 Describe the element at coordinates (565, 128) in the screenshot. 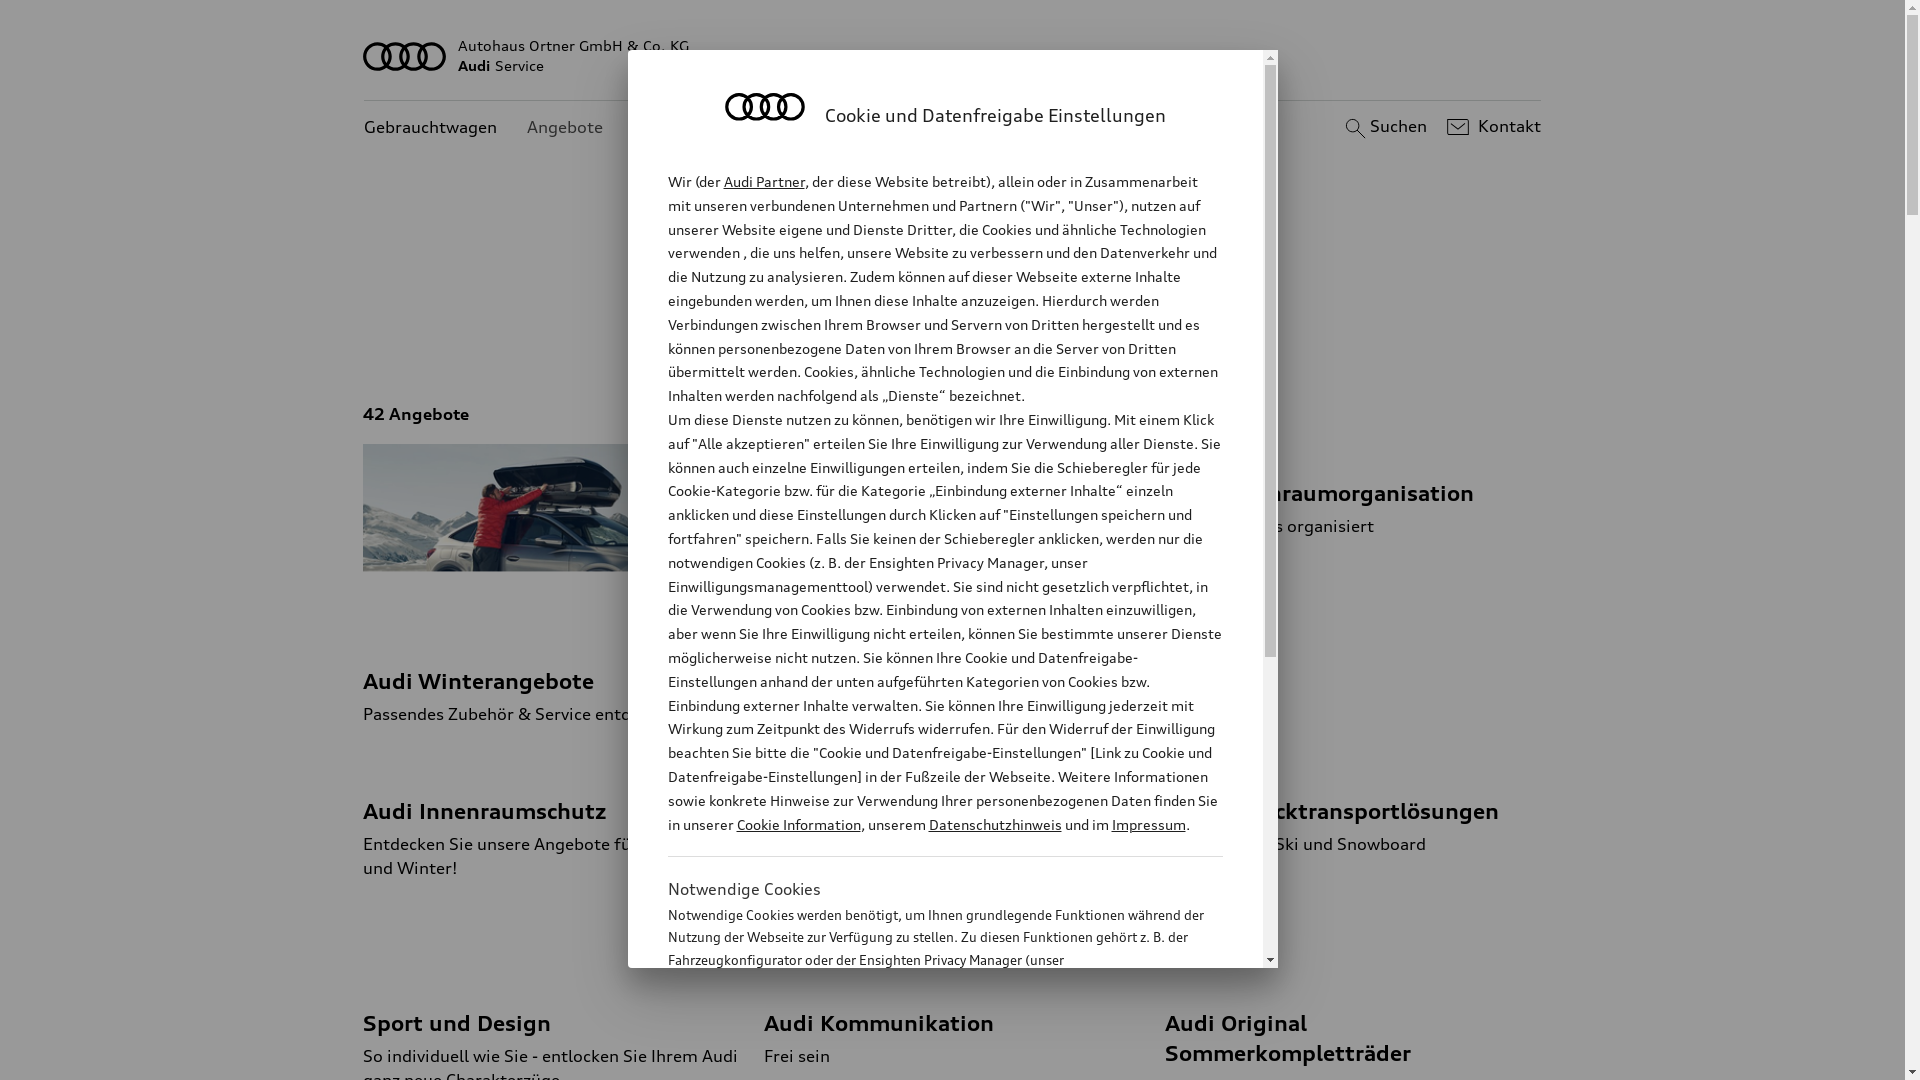

I see `Angebote` at that location.